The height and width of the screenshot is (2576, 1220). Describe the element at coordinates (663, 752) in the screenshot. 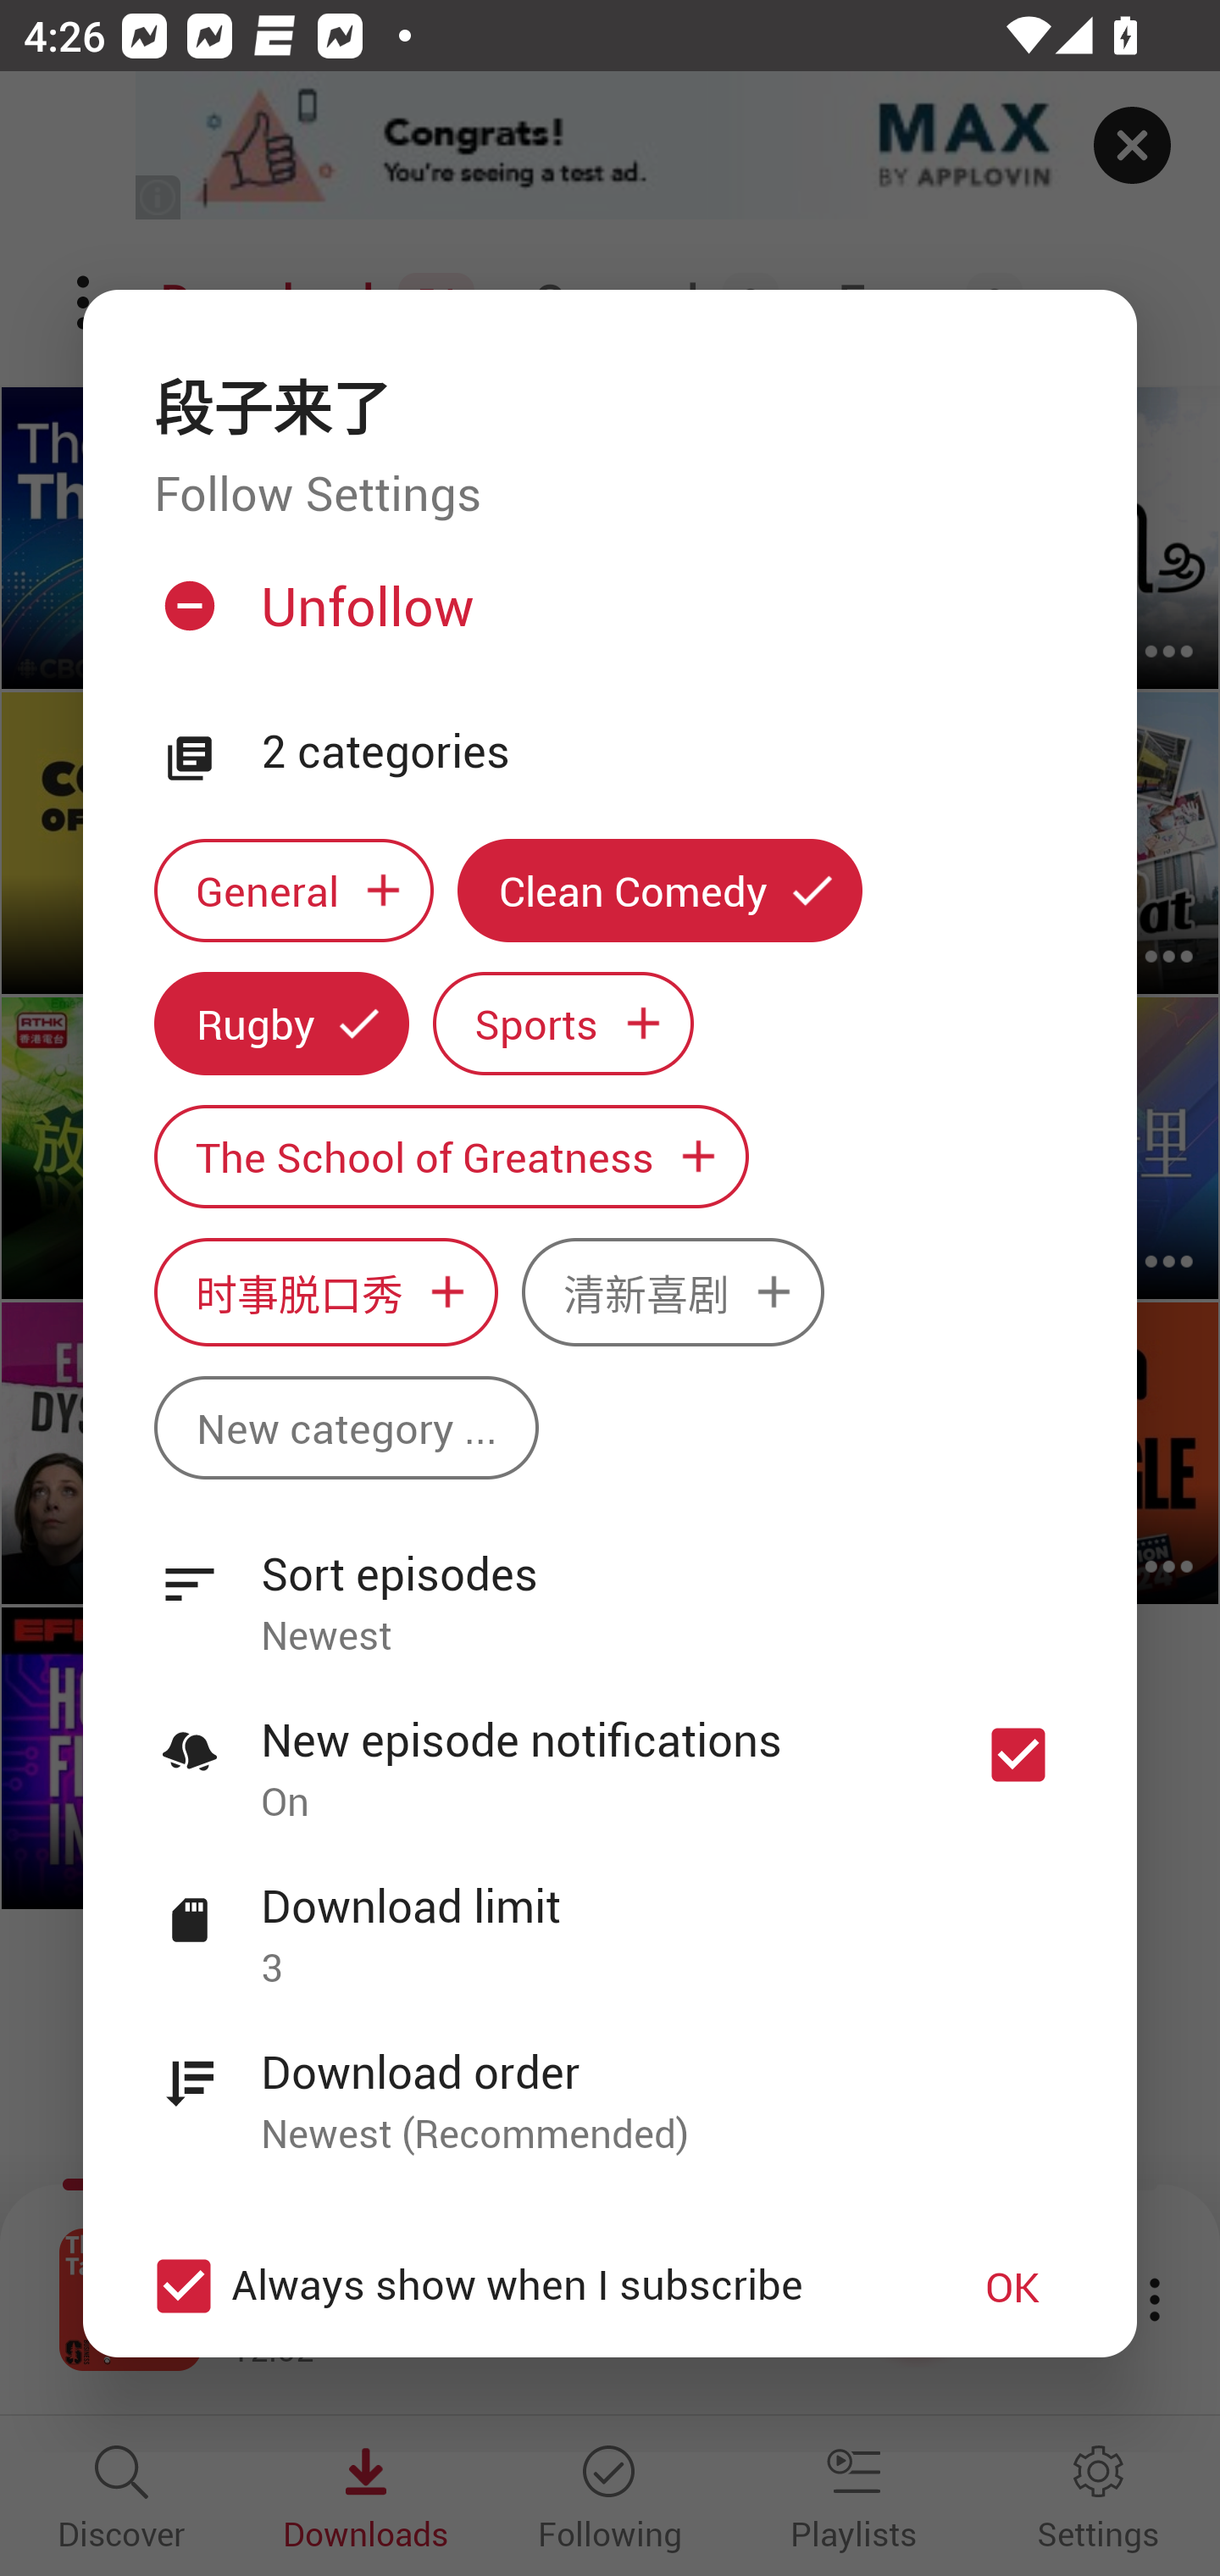

I see `2 categories` at that location.